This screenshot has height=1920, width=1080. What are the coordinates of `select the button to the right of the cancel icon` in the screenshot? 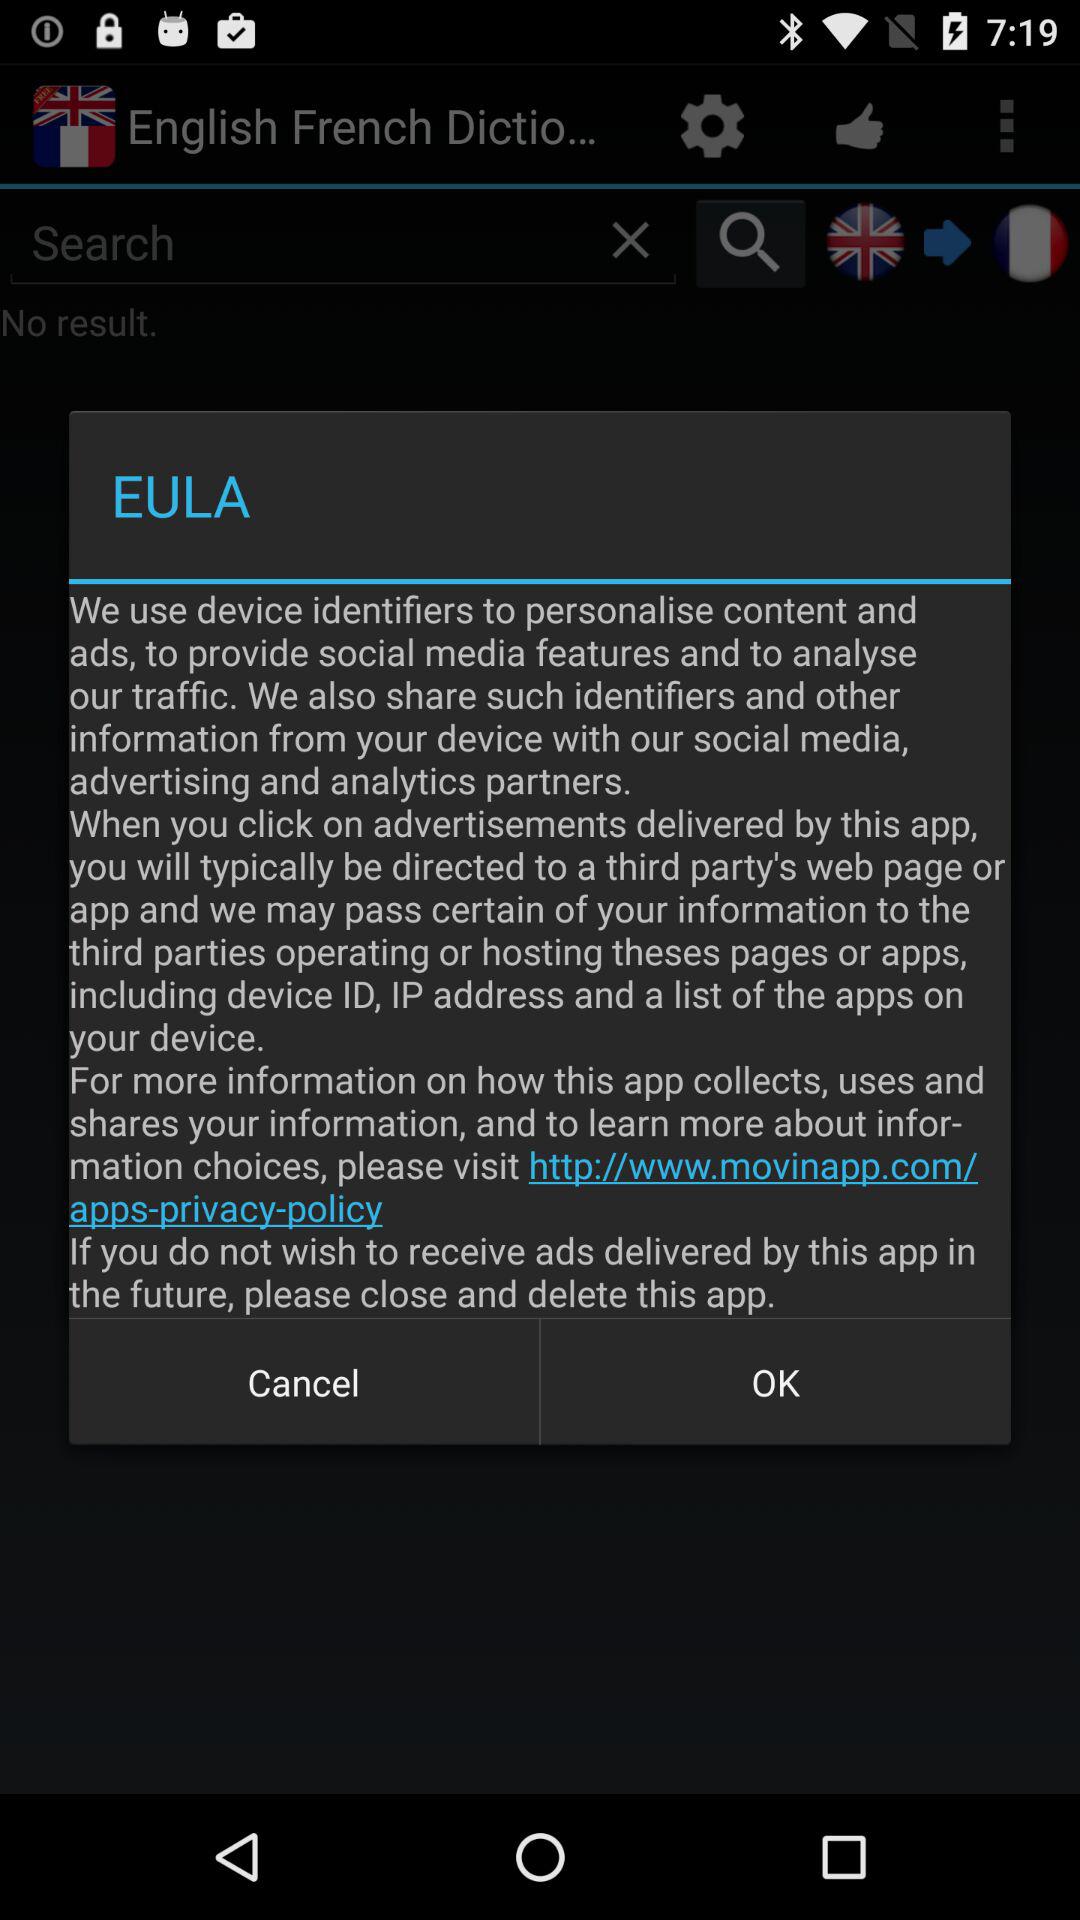 It's located at (775, 1382).